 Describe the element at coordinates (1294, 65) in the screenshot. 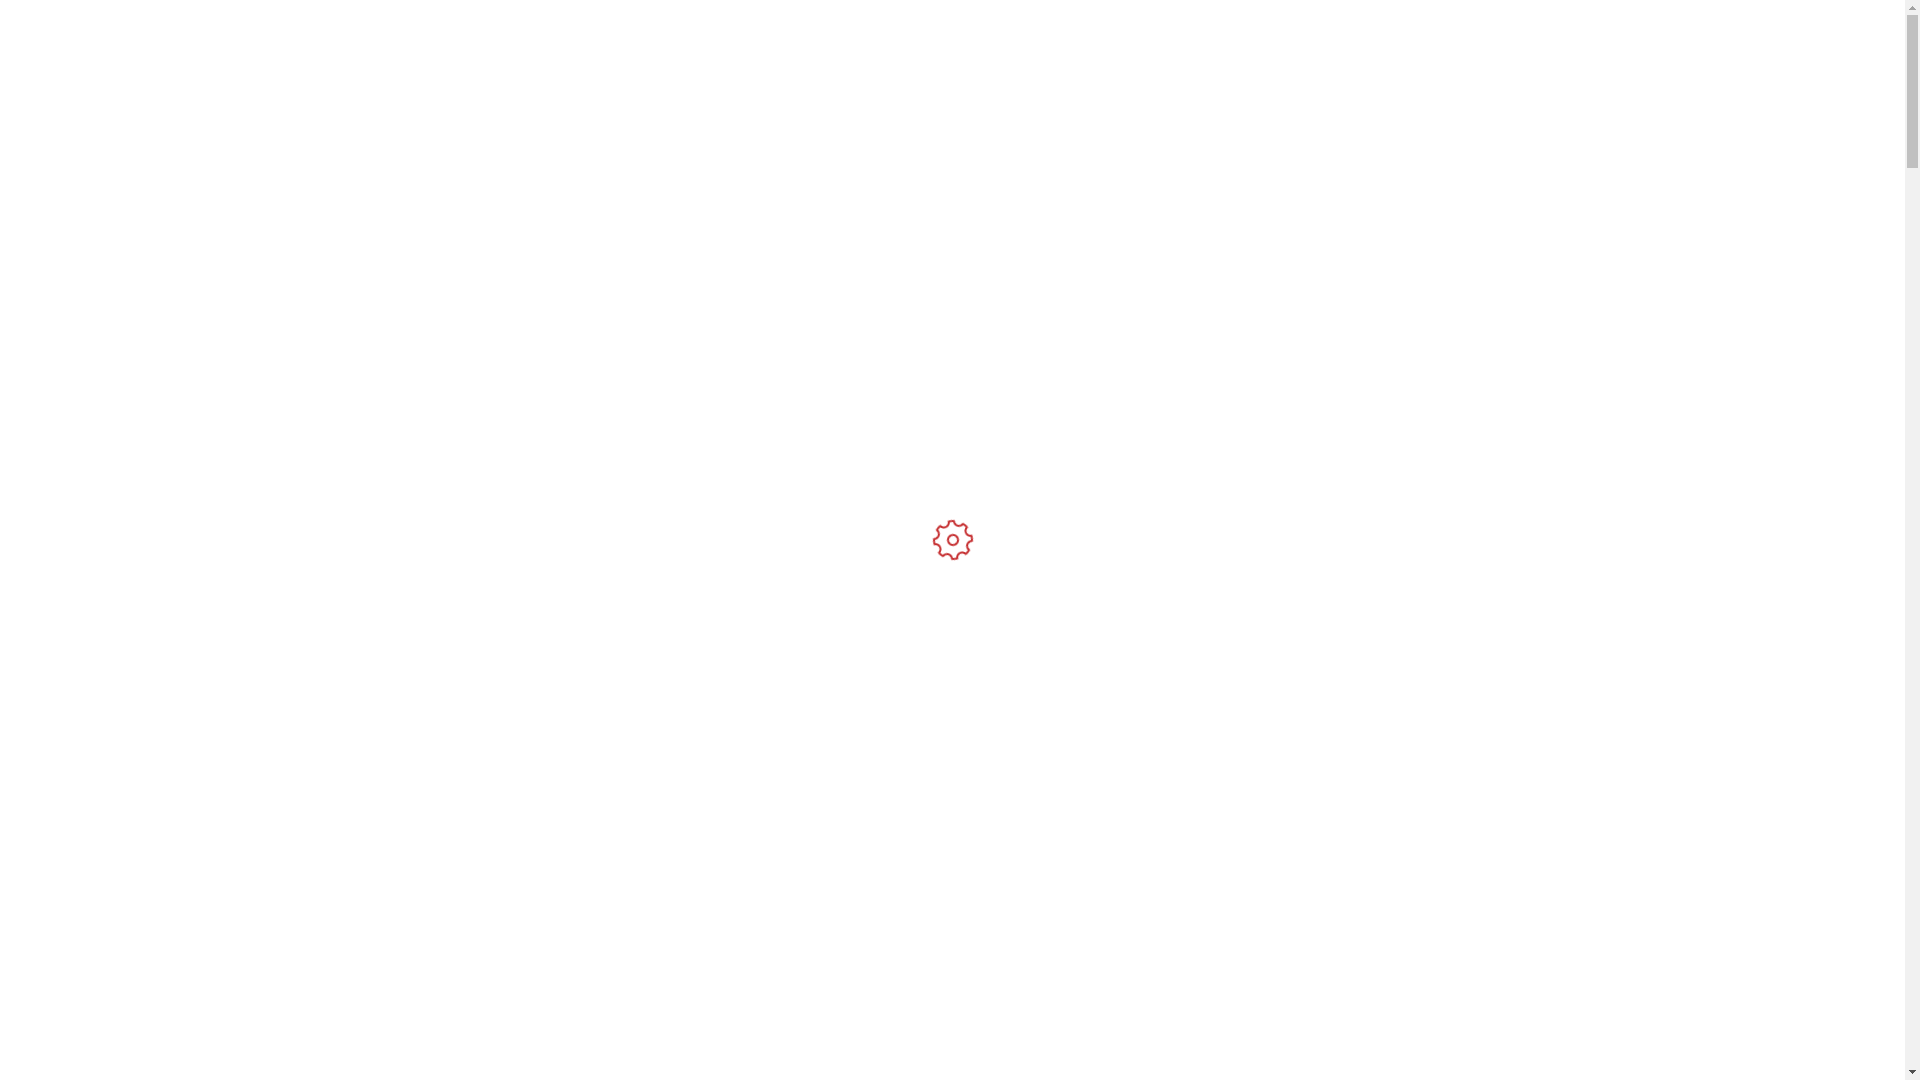

I see `ARTIKLI` at that location.